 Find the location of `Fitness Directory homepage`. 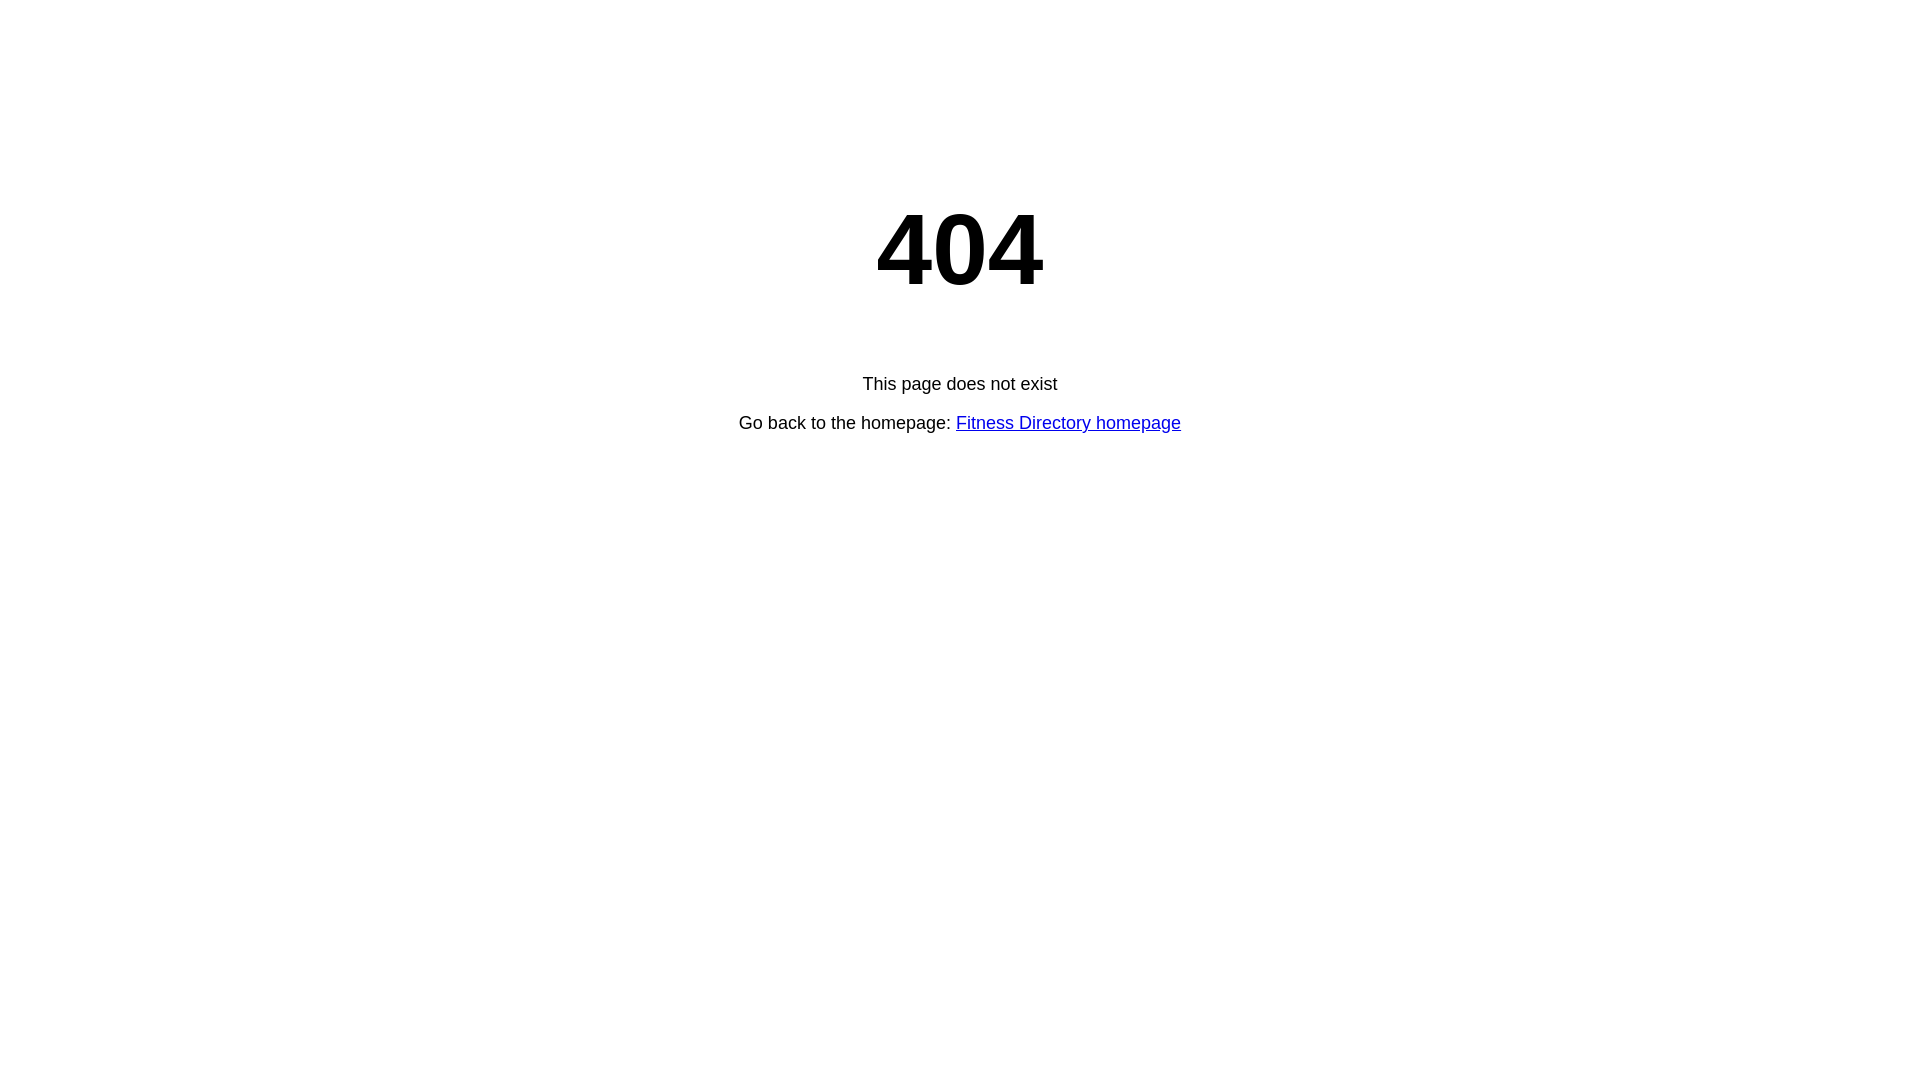

Fitness Directory homepage is located at coordinates (1068, 423).